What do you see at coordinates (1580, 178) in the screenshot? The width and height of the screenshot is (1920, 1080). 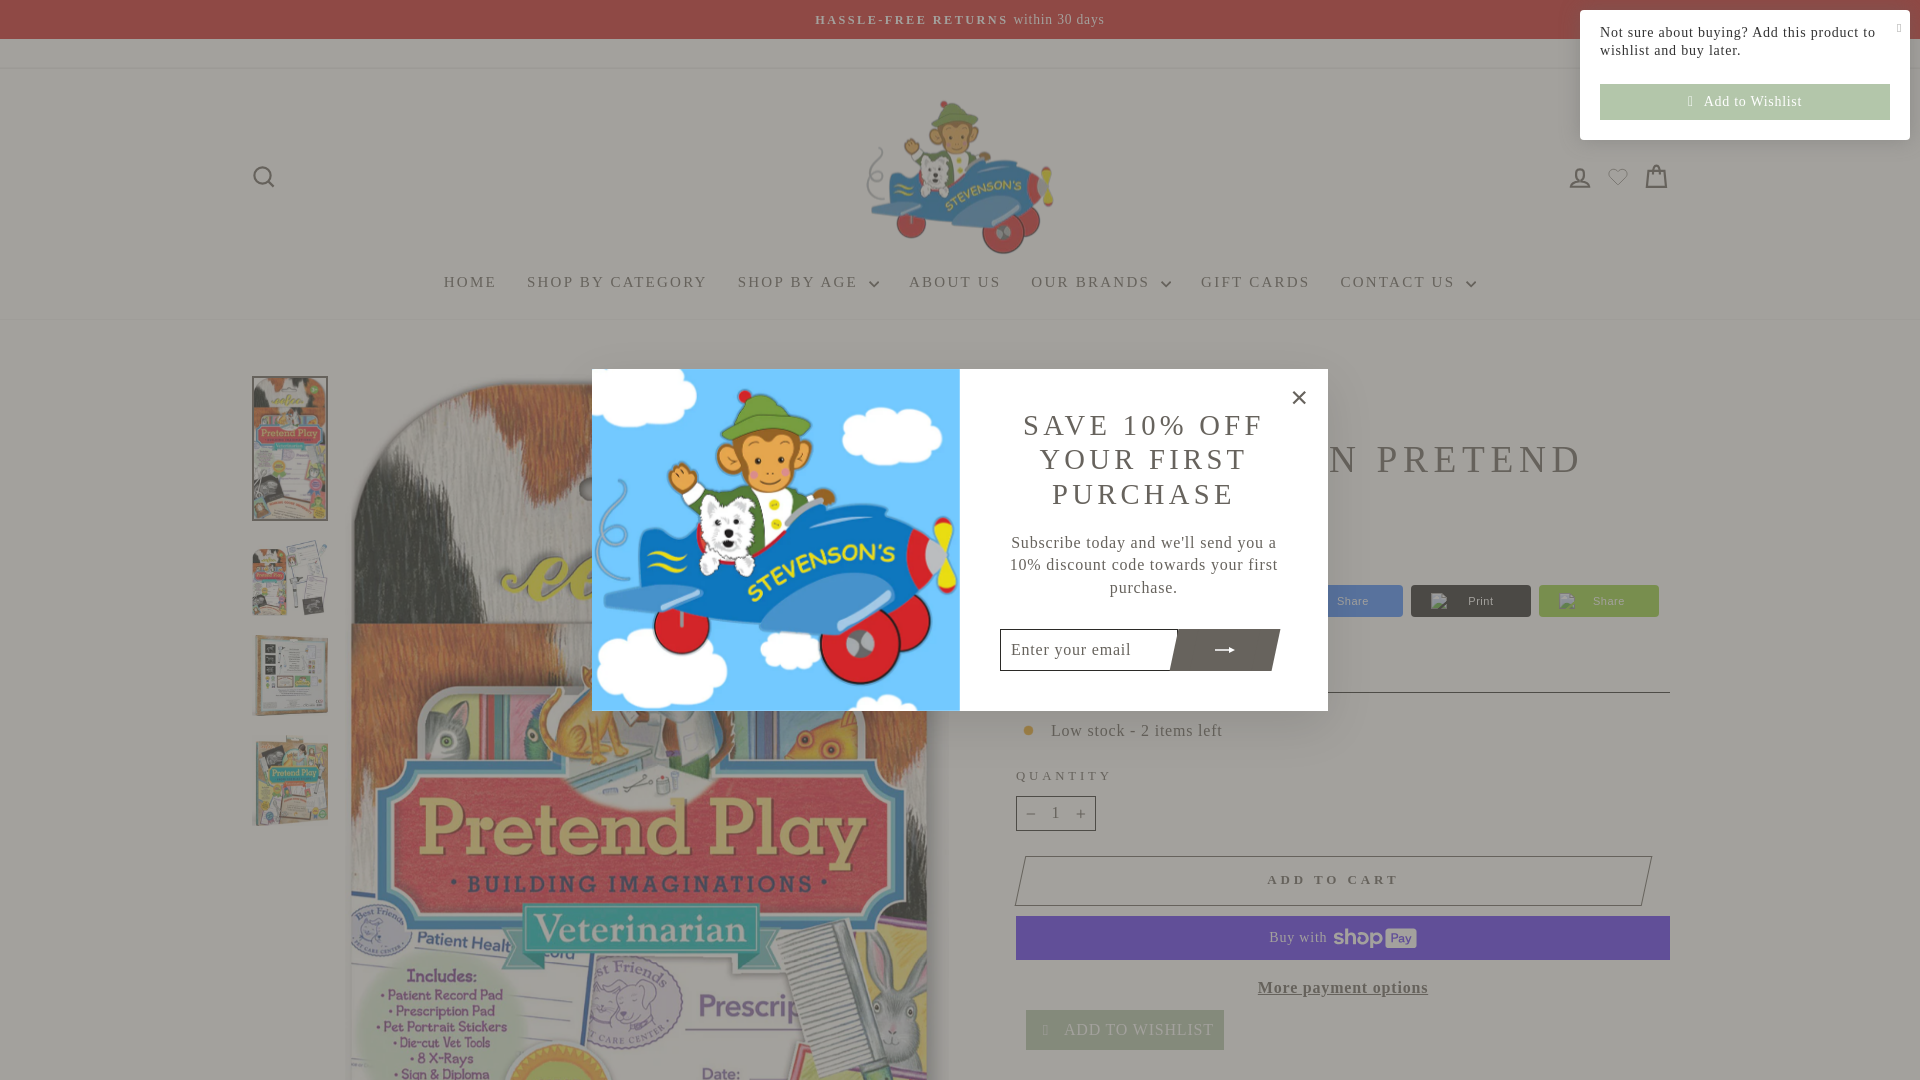 I see `Facebook` at bounding box center [1580, 178].